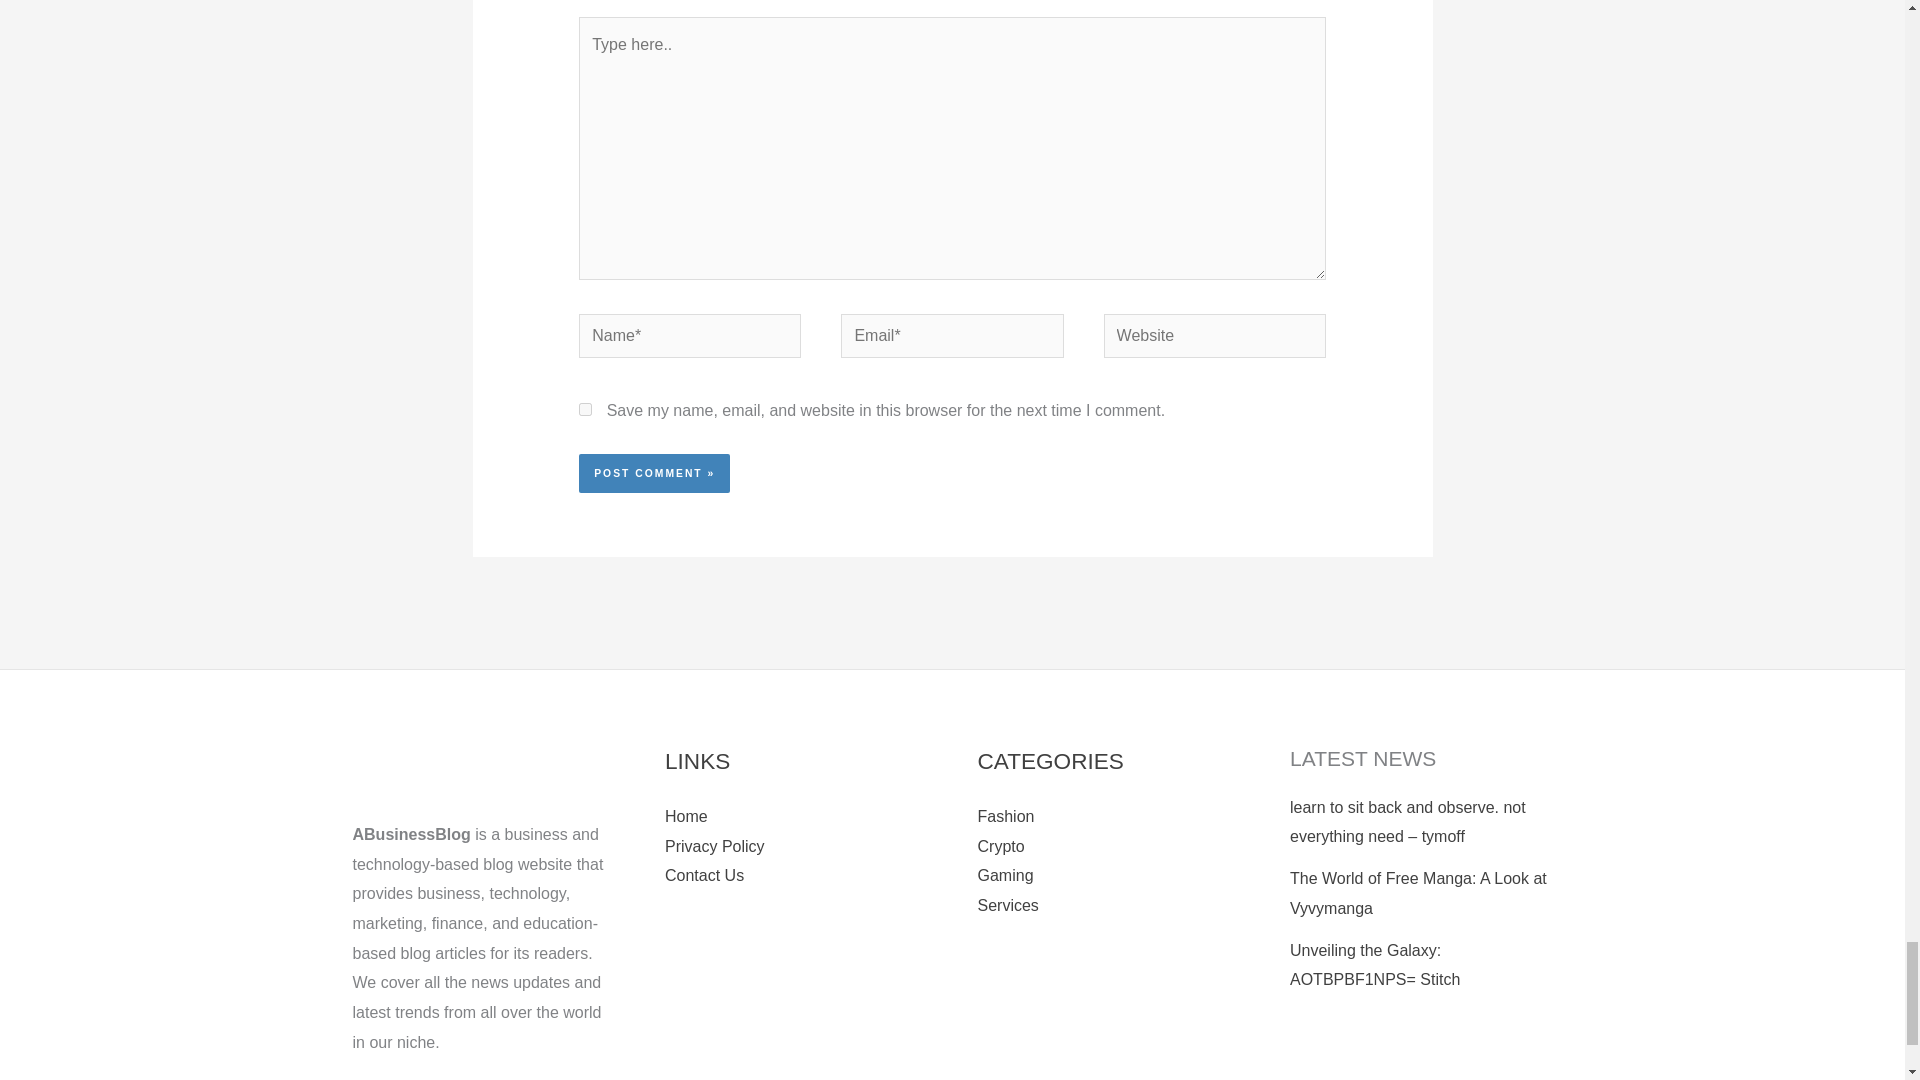  I want to click on yes, so click(585, 408).